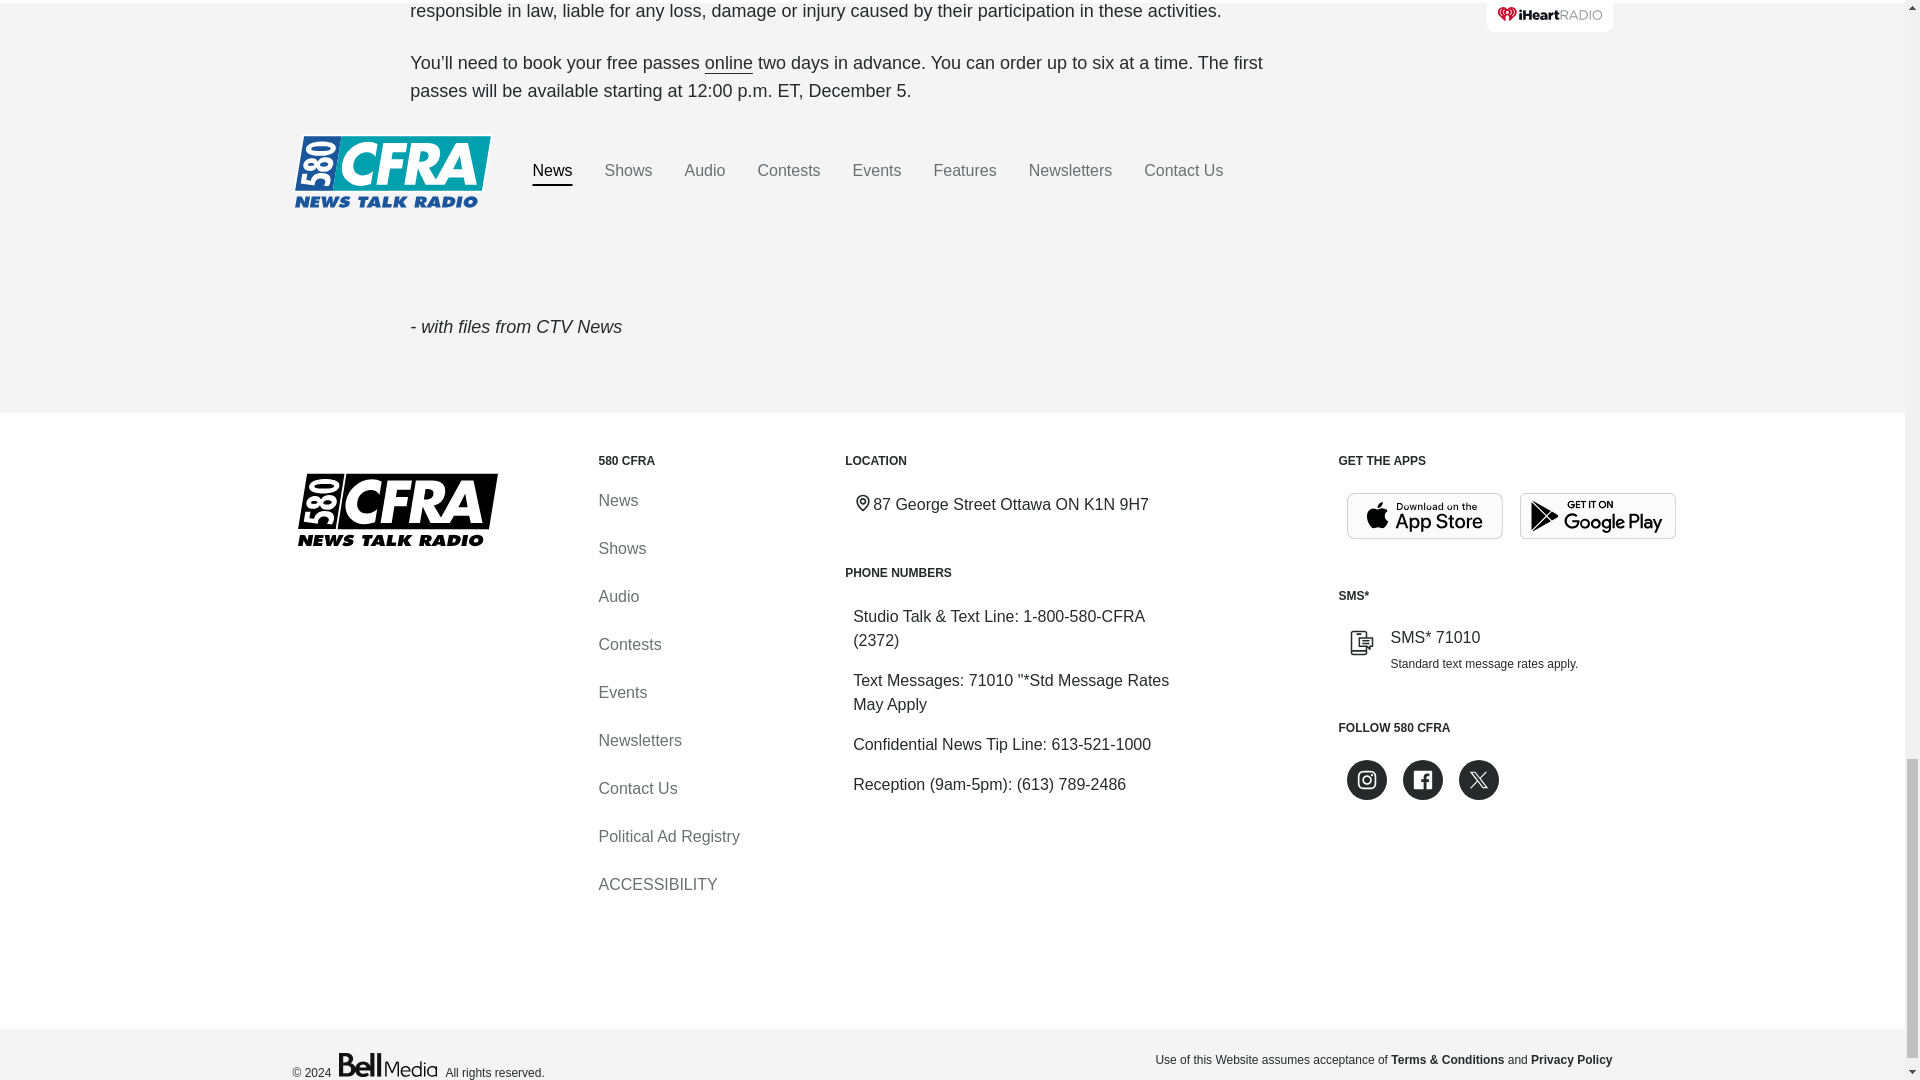  Describe the element at coordinates (656, 884) in the screenshot. I see `Accessibility` at that location.